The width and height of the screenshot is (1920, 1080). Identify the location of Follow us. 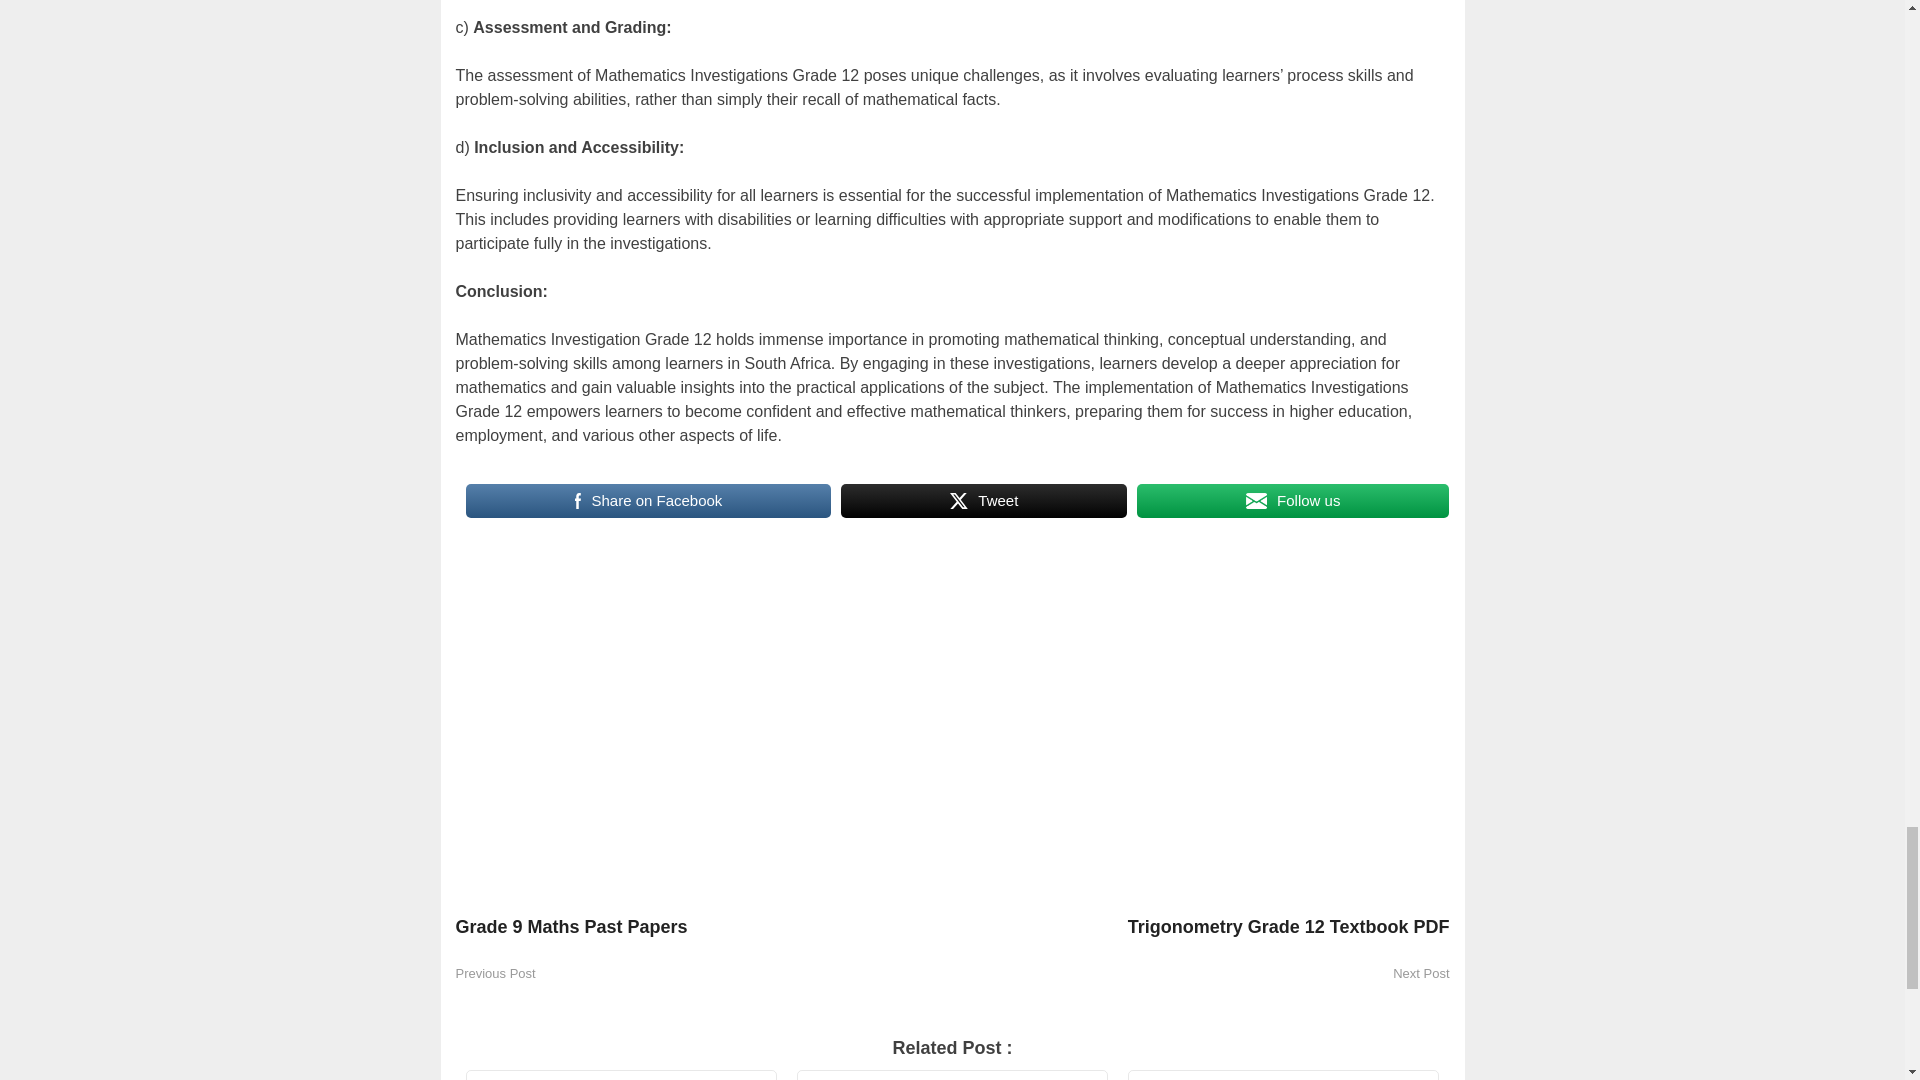
(1292, 500).